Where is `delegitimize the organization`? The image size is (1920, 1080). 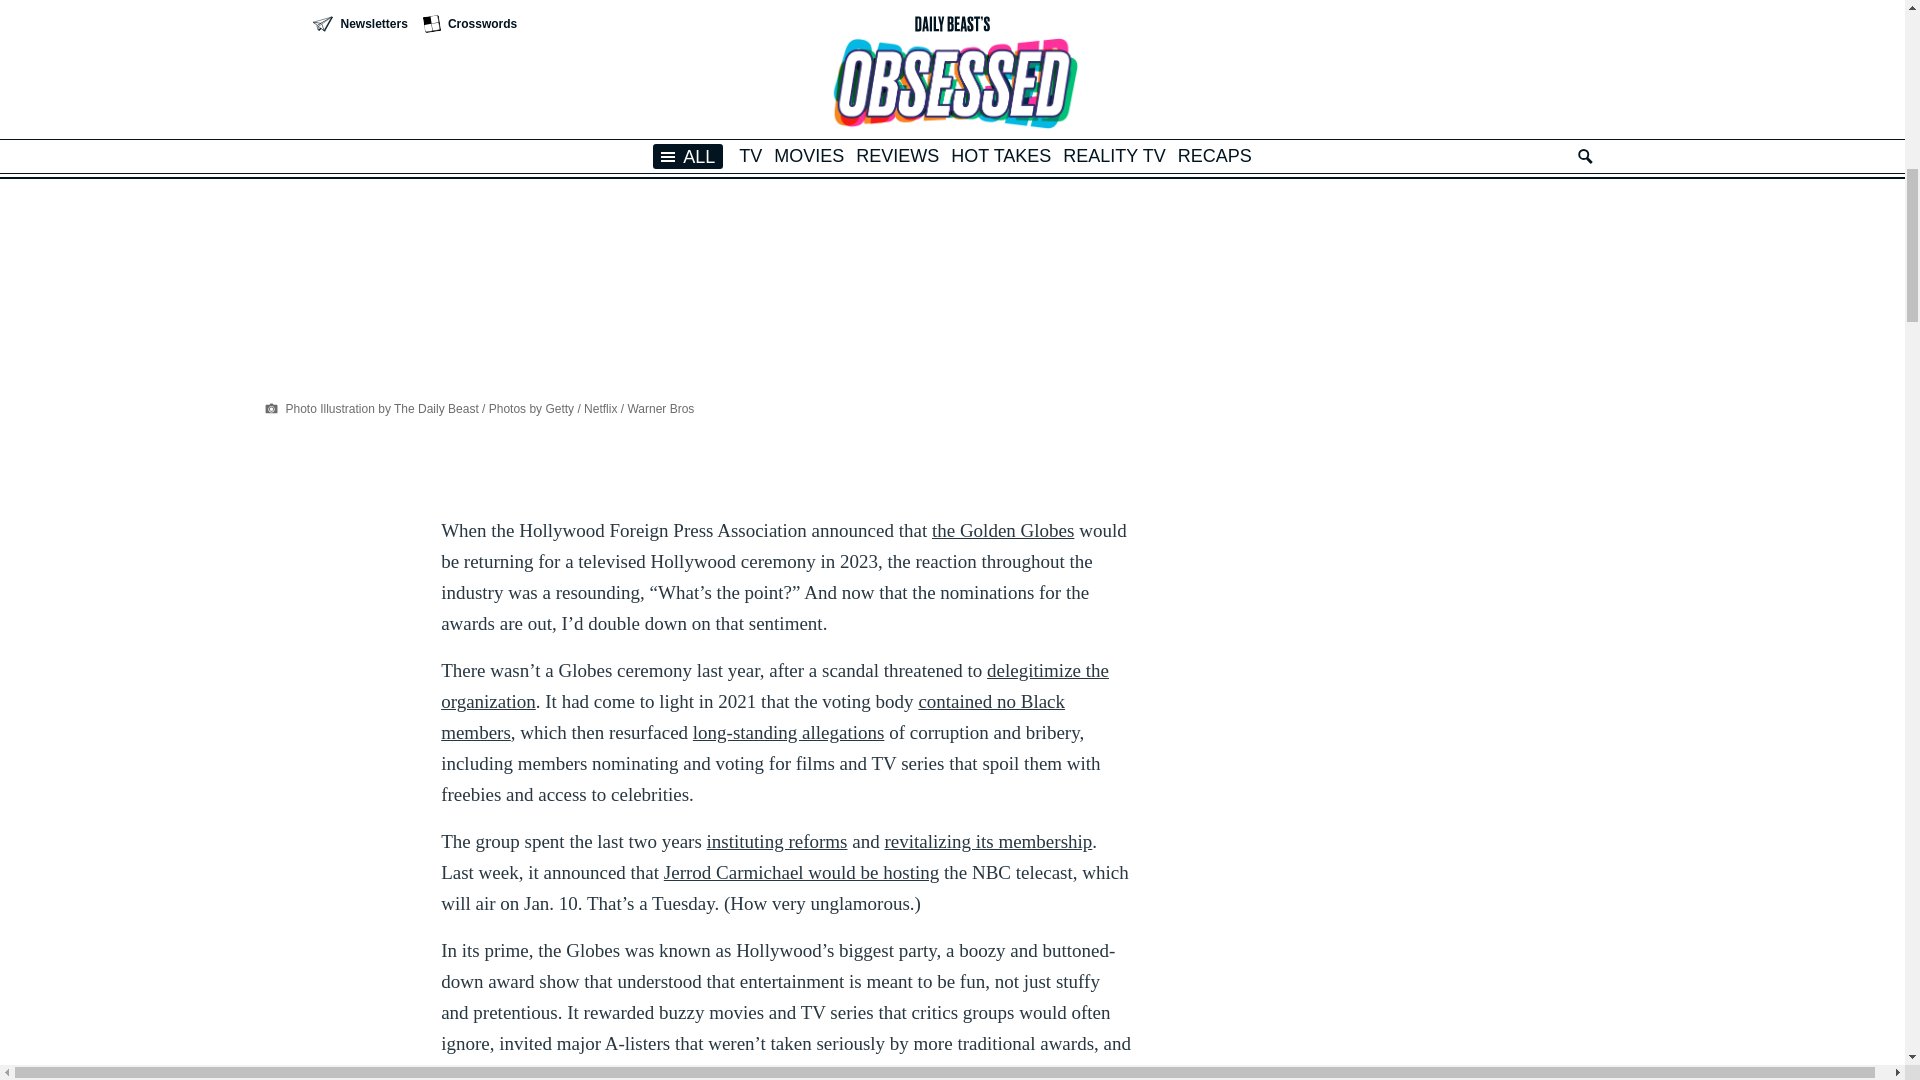
delegitimize the organization is located at coordinates (775, 685).